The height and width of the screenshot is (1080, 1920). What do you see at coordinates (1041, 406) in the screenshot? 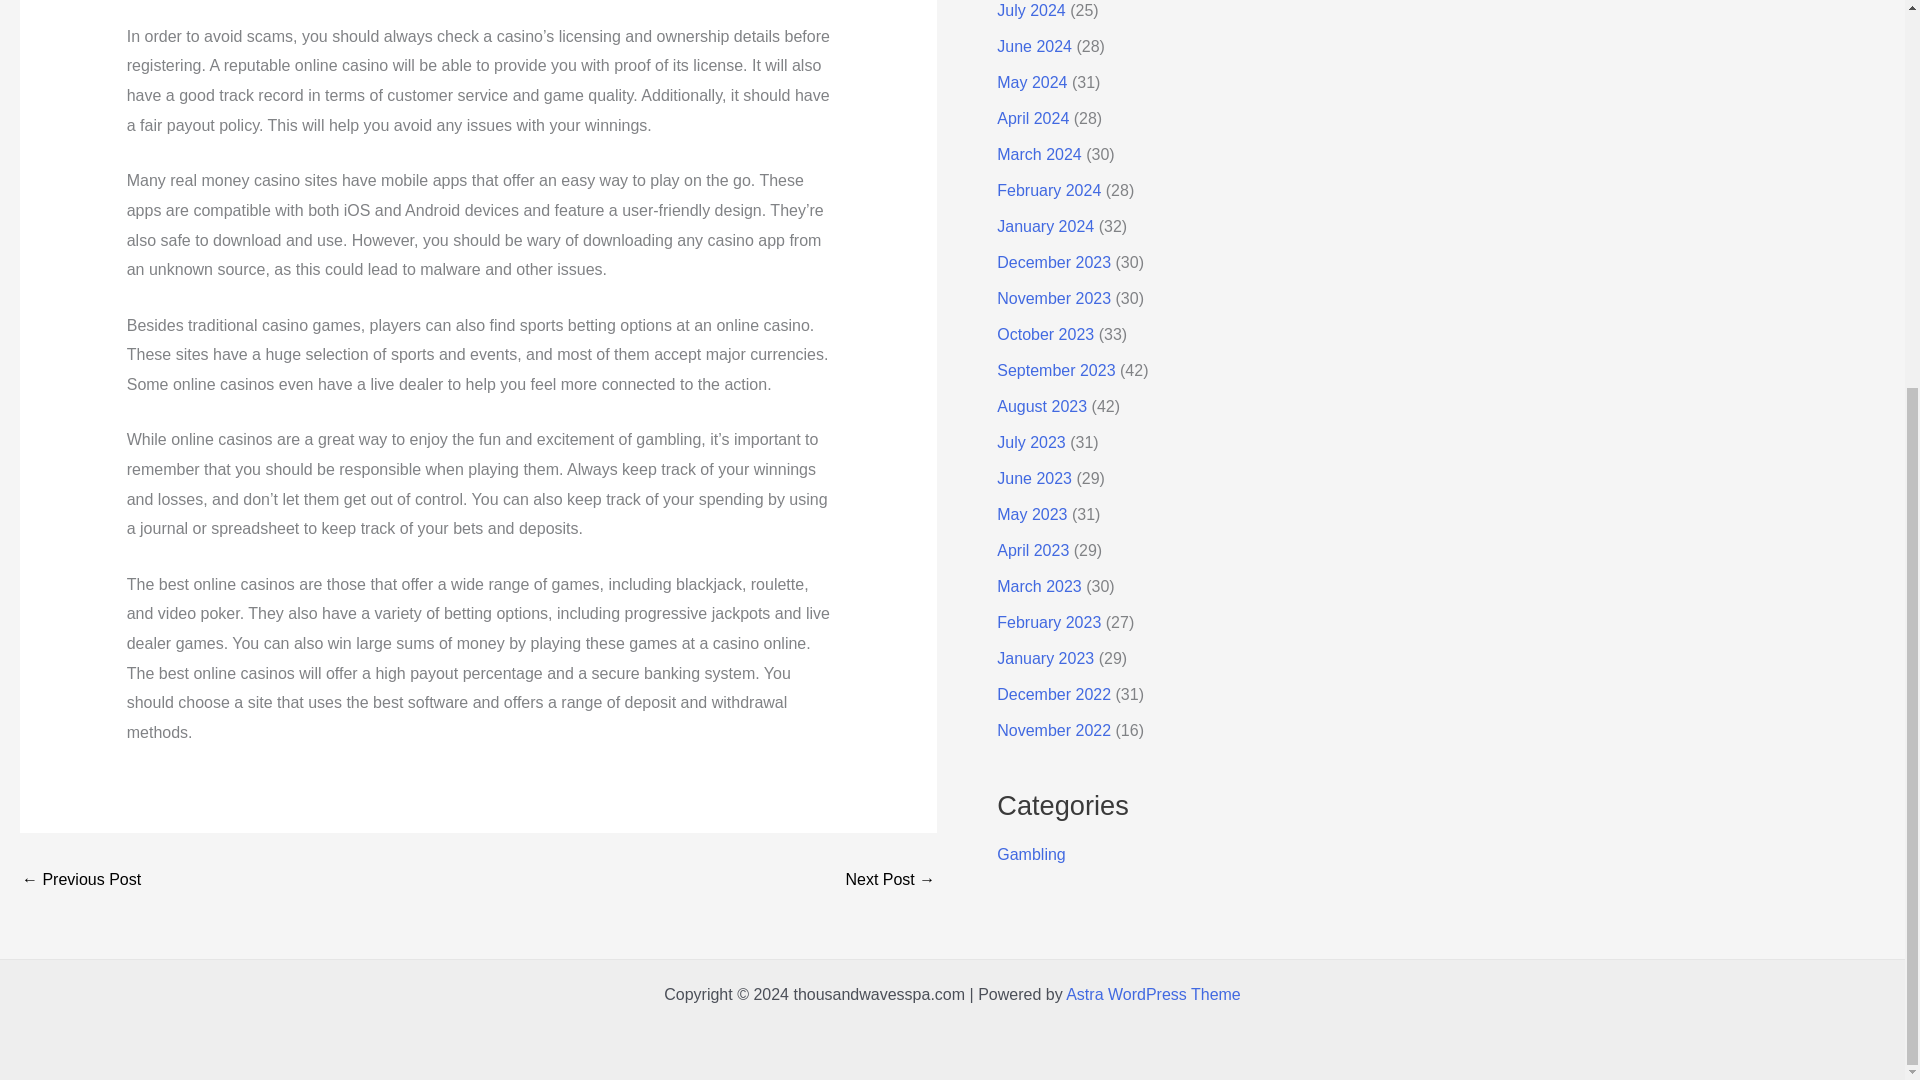
I see `August 2023` at bounding box center [1041, 406].